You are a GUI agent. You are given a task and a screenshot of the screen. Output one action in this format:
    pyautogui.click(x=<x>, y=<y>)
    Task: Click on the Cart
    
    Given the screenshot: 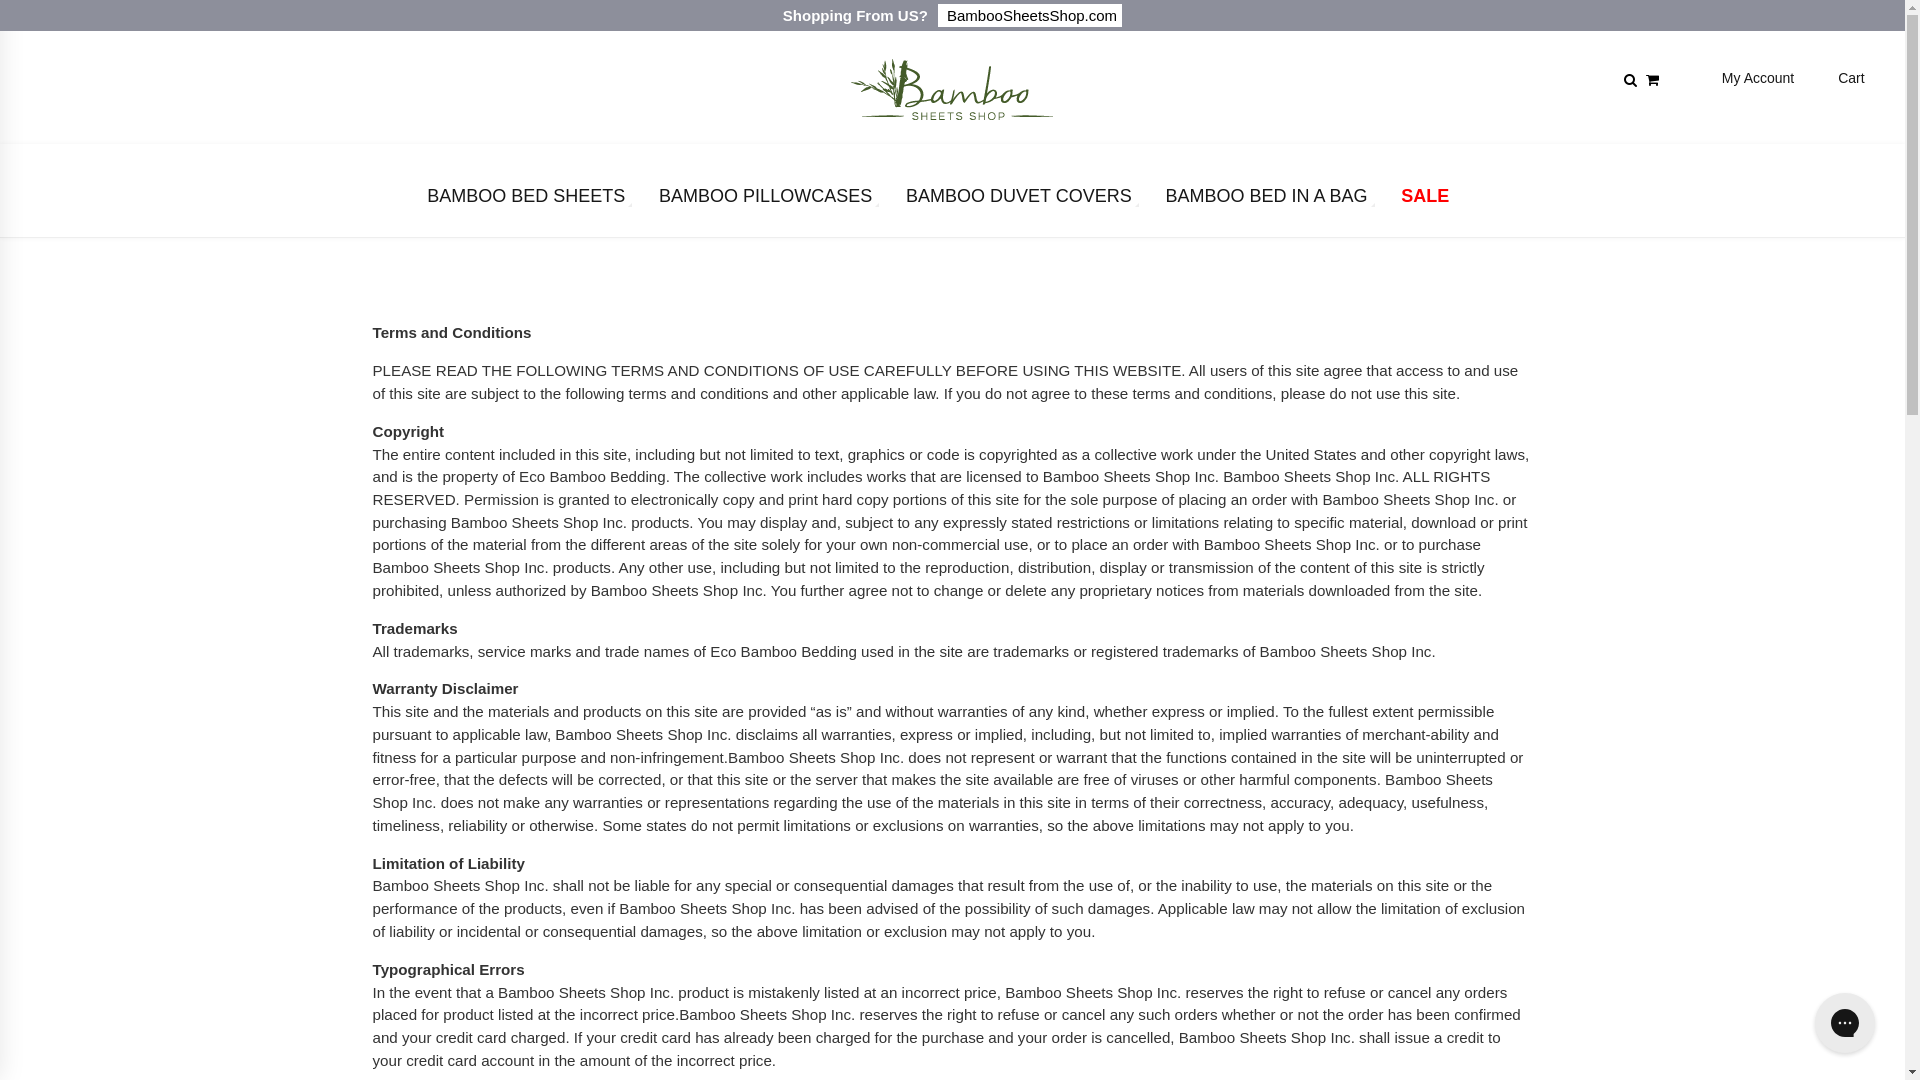 What is the action you would take?
    pyautogui.click(x=1851, y=78)
    